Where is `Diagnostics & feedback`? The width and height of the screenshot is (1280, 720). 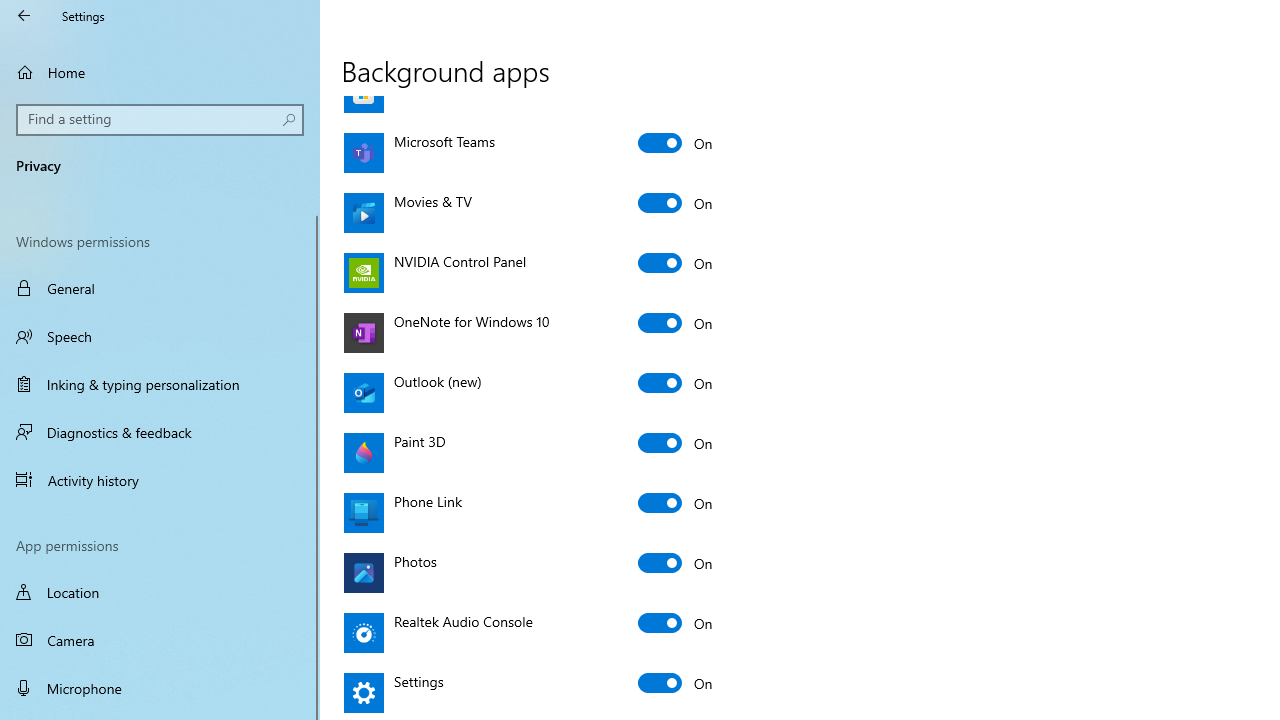
Diagnostics & feedback is located at coordinates (160, 432).